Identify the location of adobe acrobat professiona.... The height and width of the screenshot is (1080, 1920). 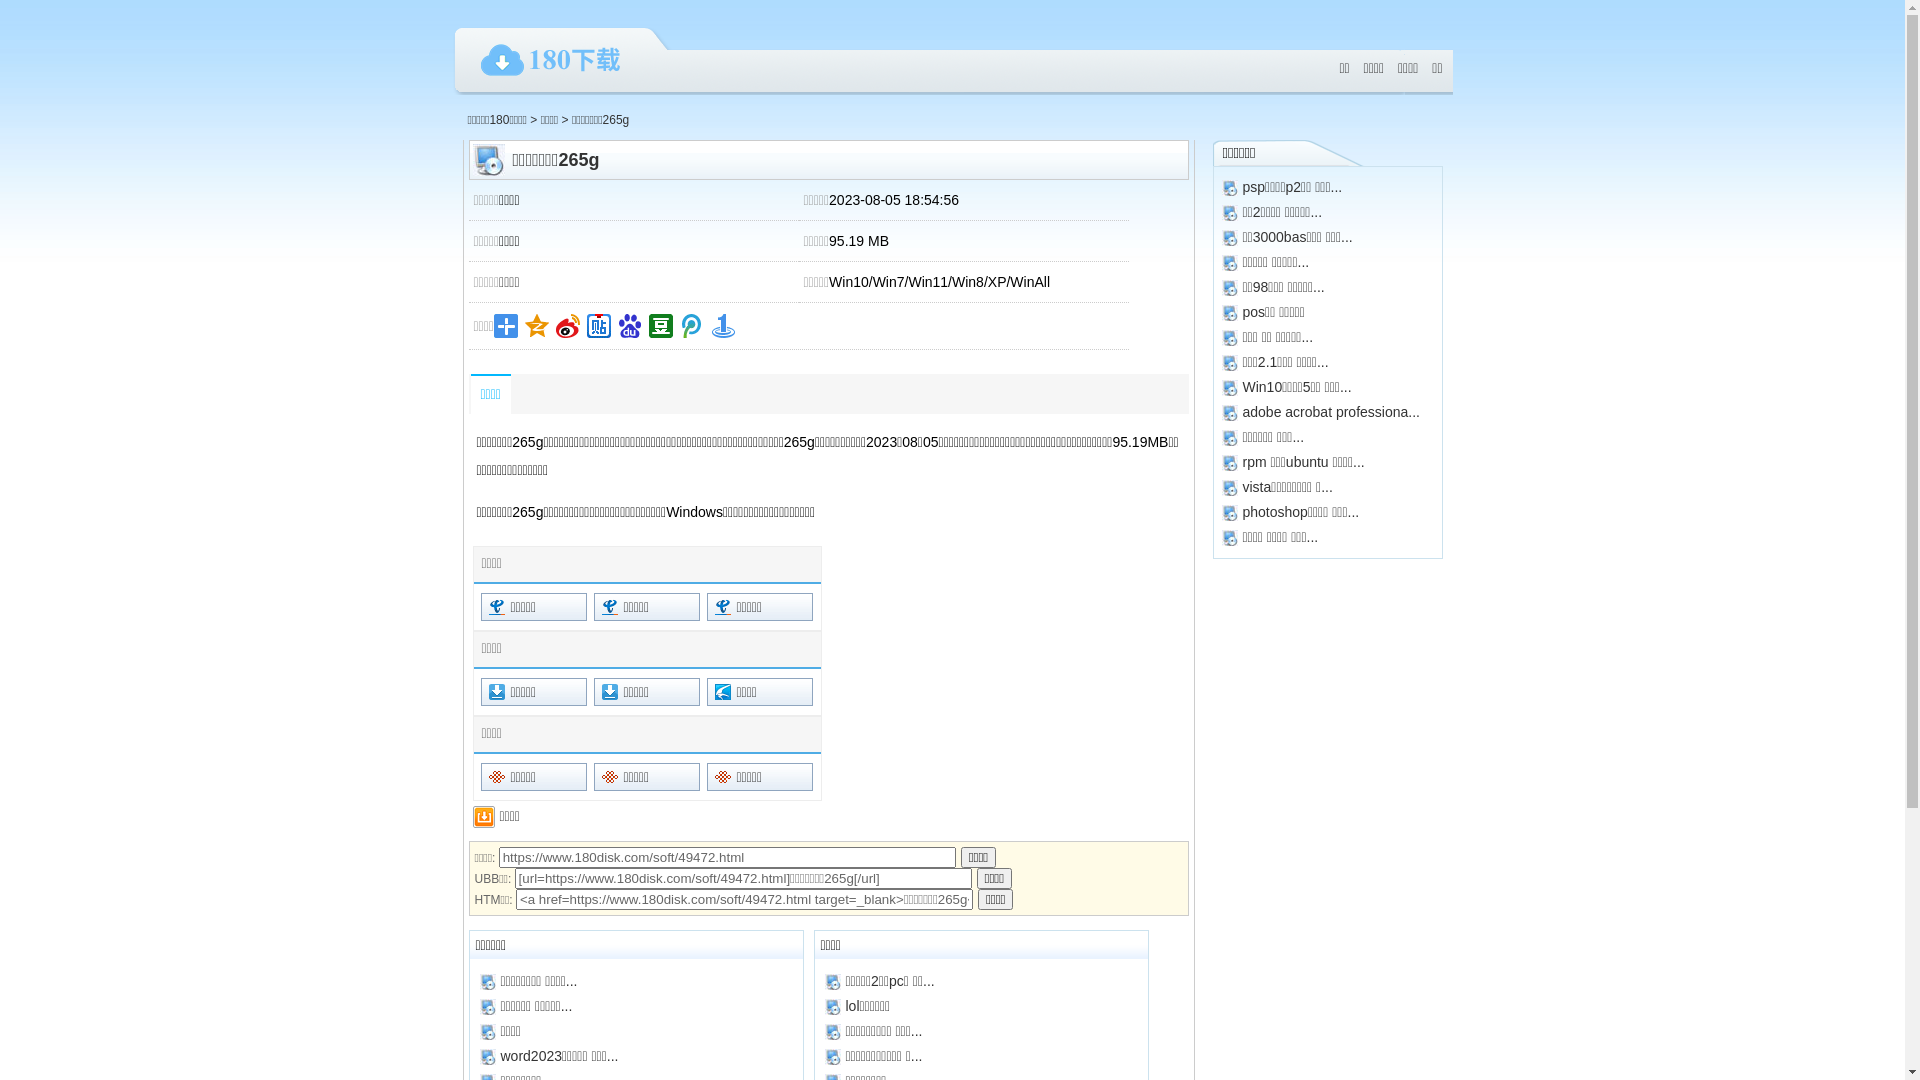
(1330, 412).